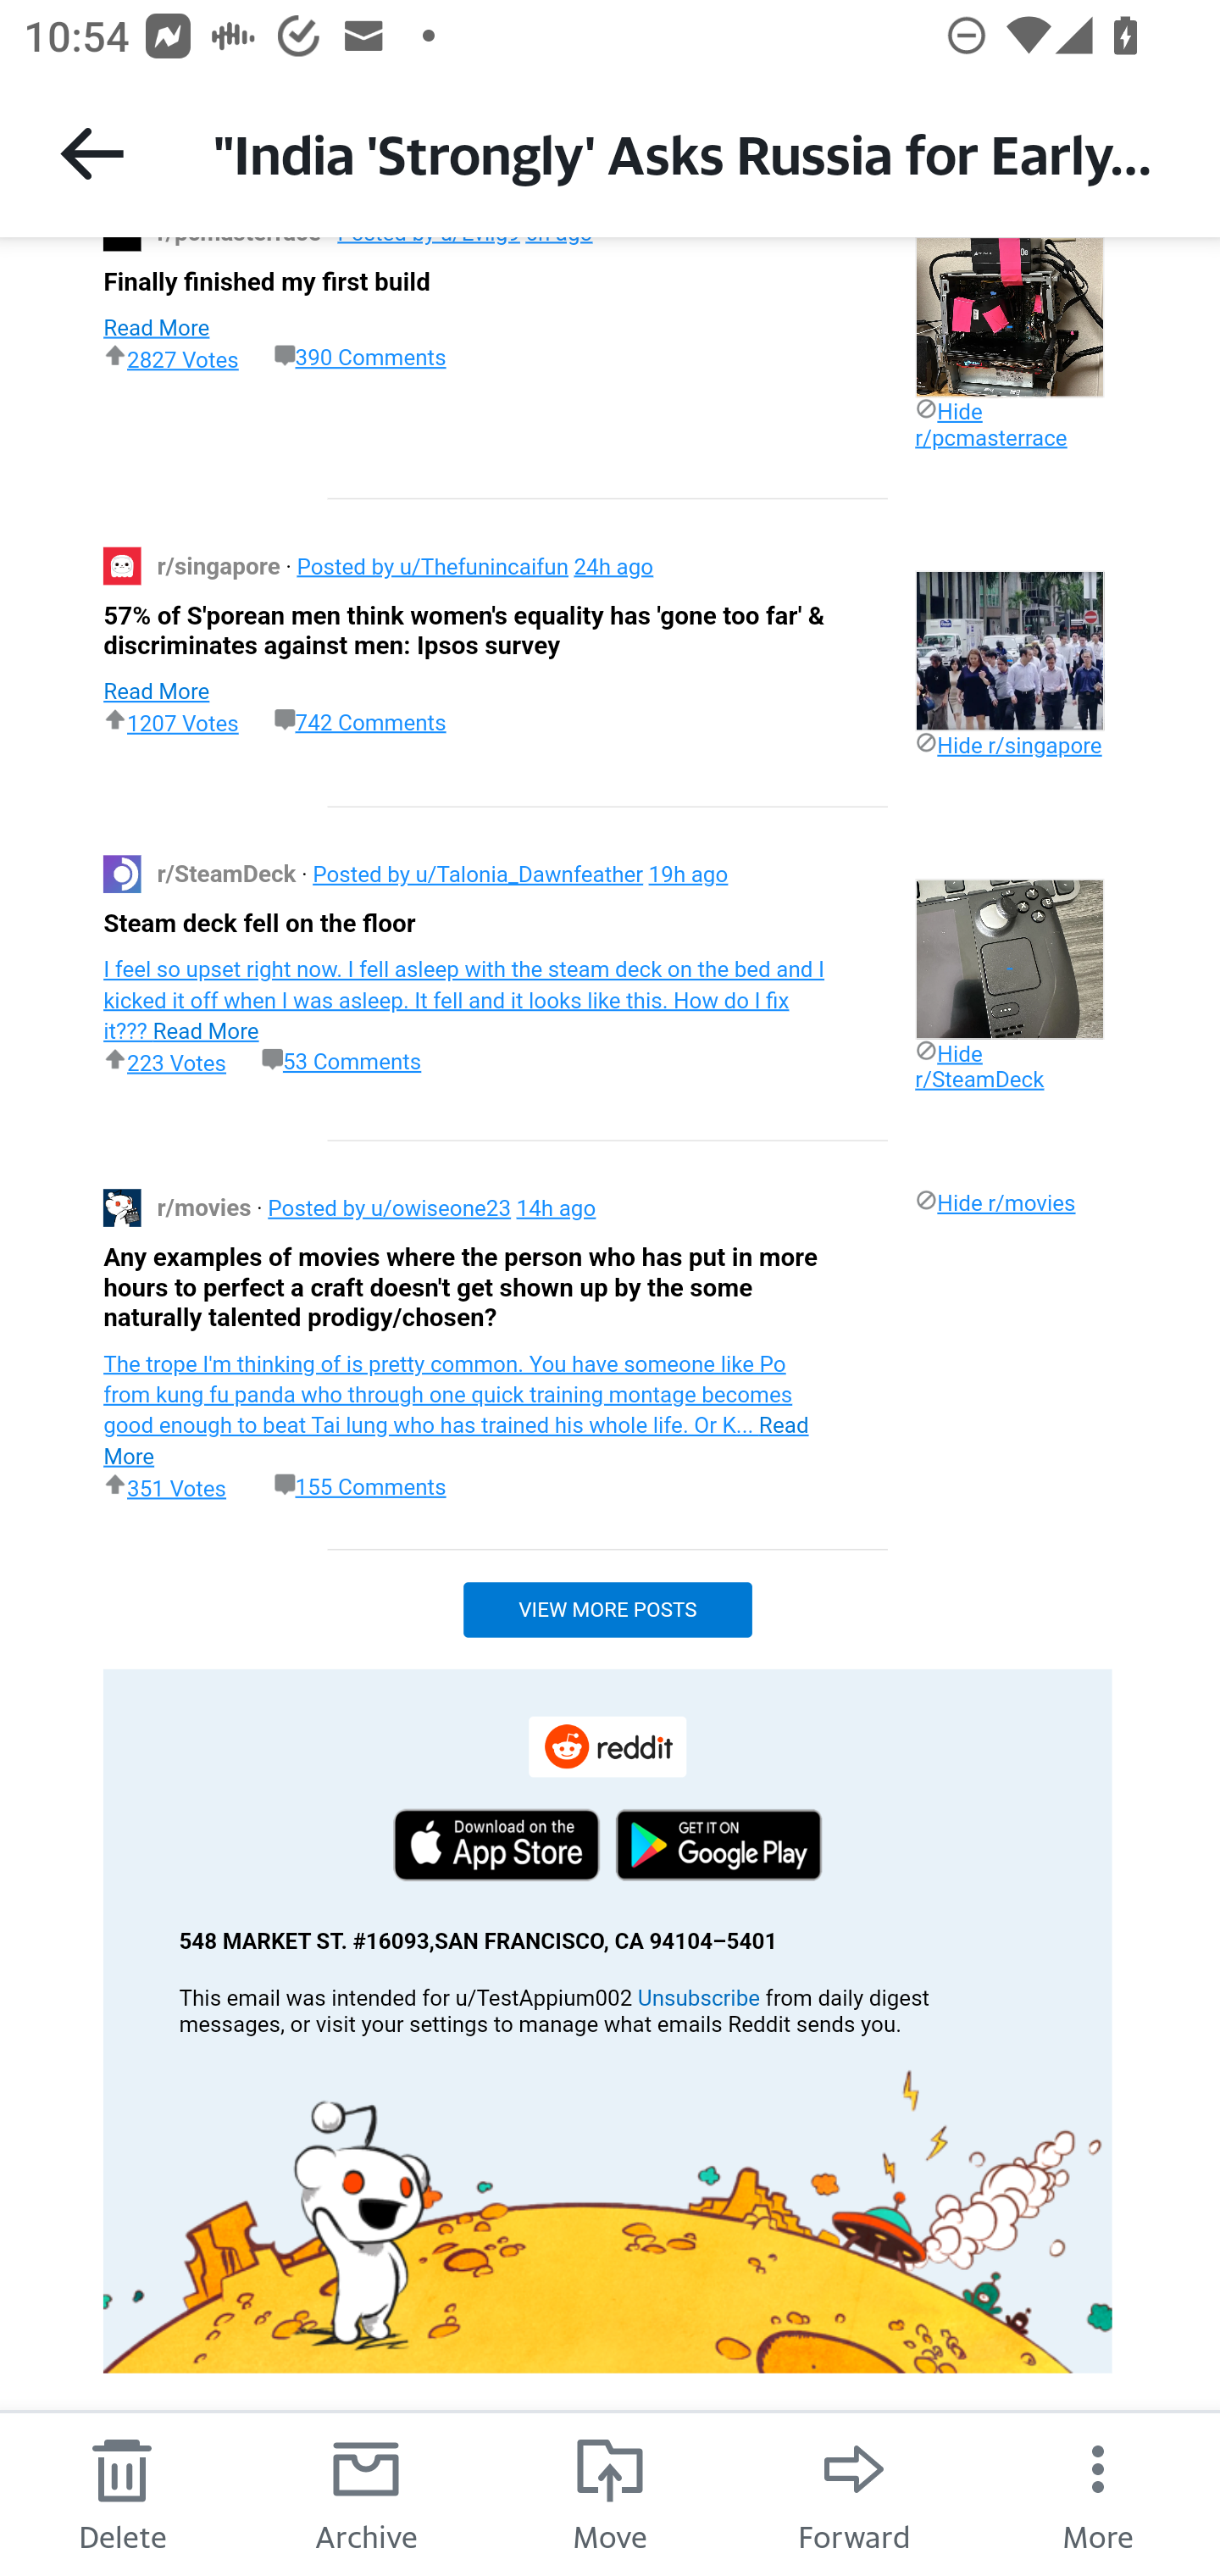 This screenshot has width=1220, height=2576. Describe the element at coordinates (979, 1064) in the screenshot. I see `Hide r/SteamDeck` at that location.